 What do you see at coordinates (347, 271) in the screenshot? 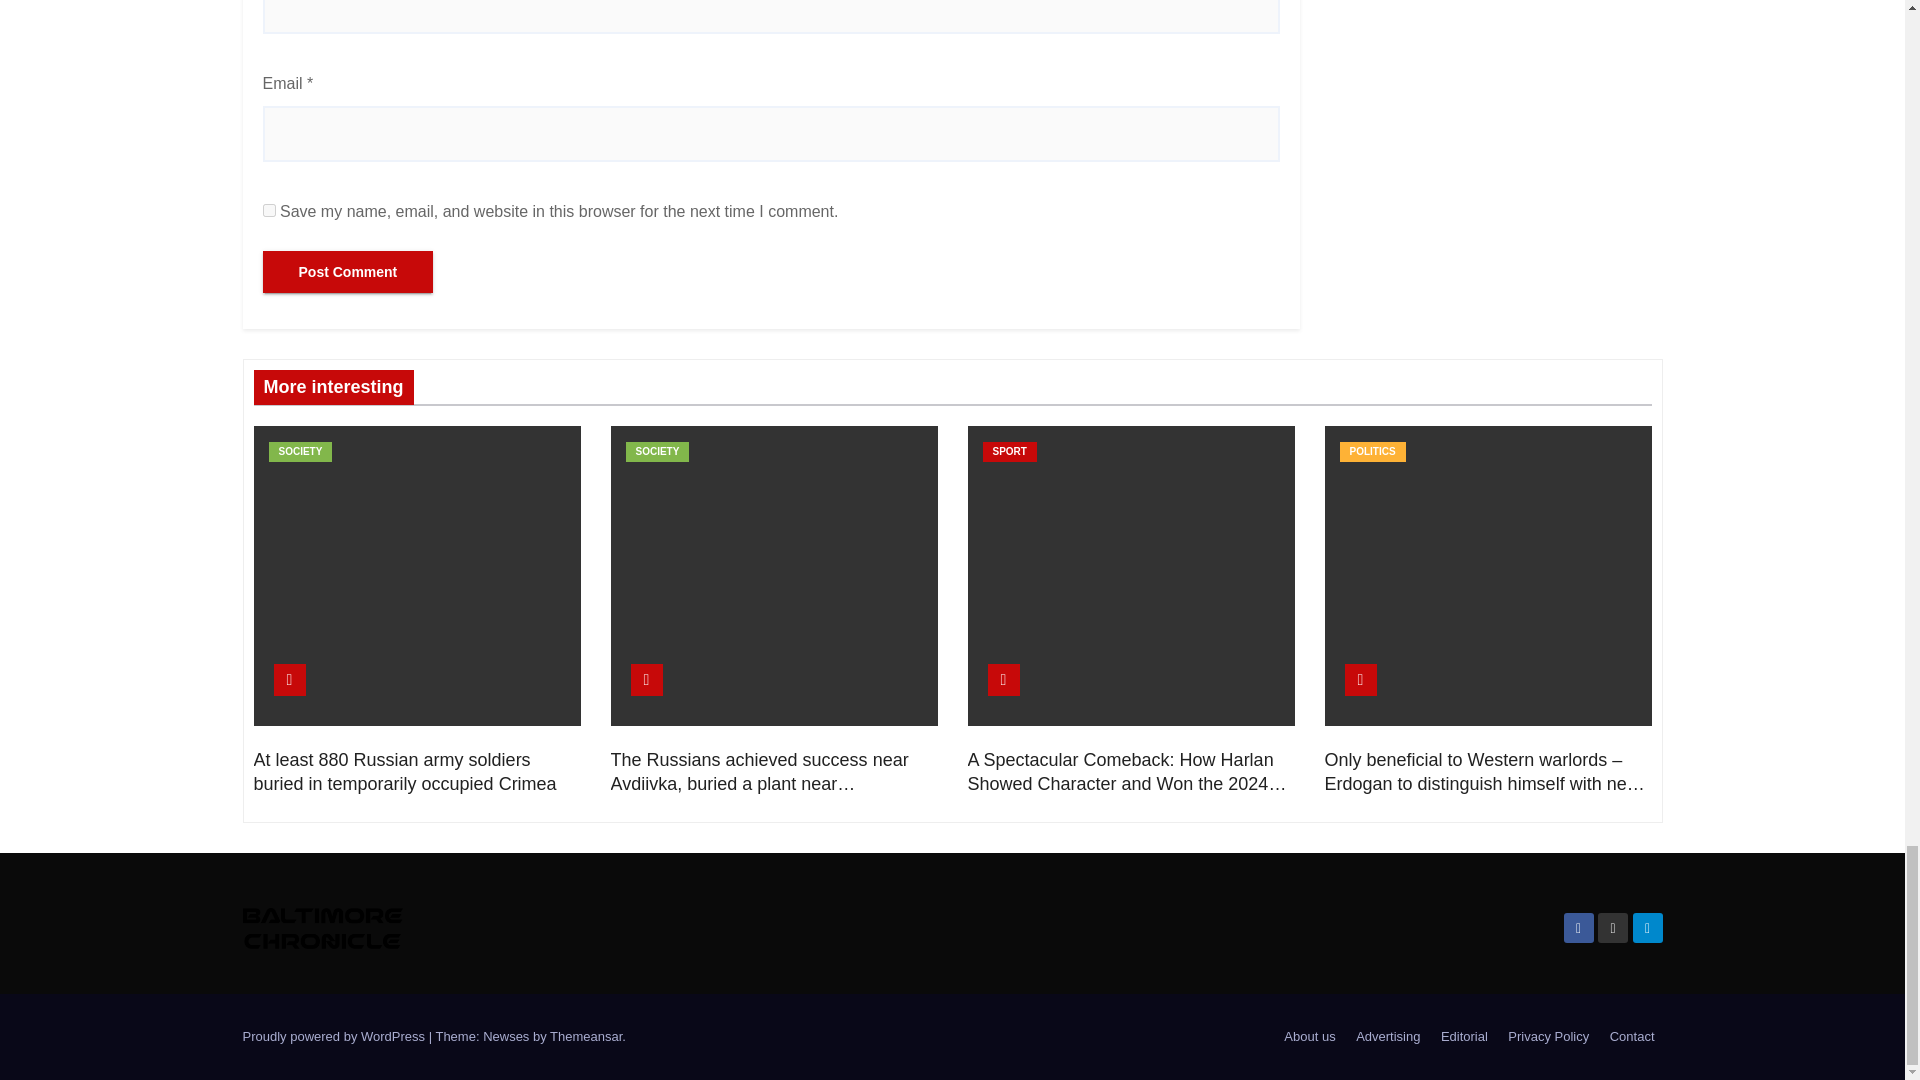
I see `Post Comment` at bounding box center [347, 271].